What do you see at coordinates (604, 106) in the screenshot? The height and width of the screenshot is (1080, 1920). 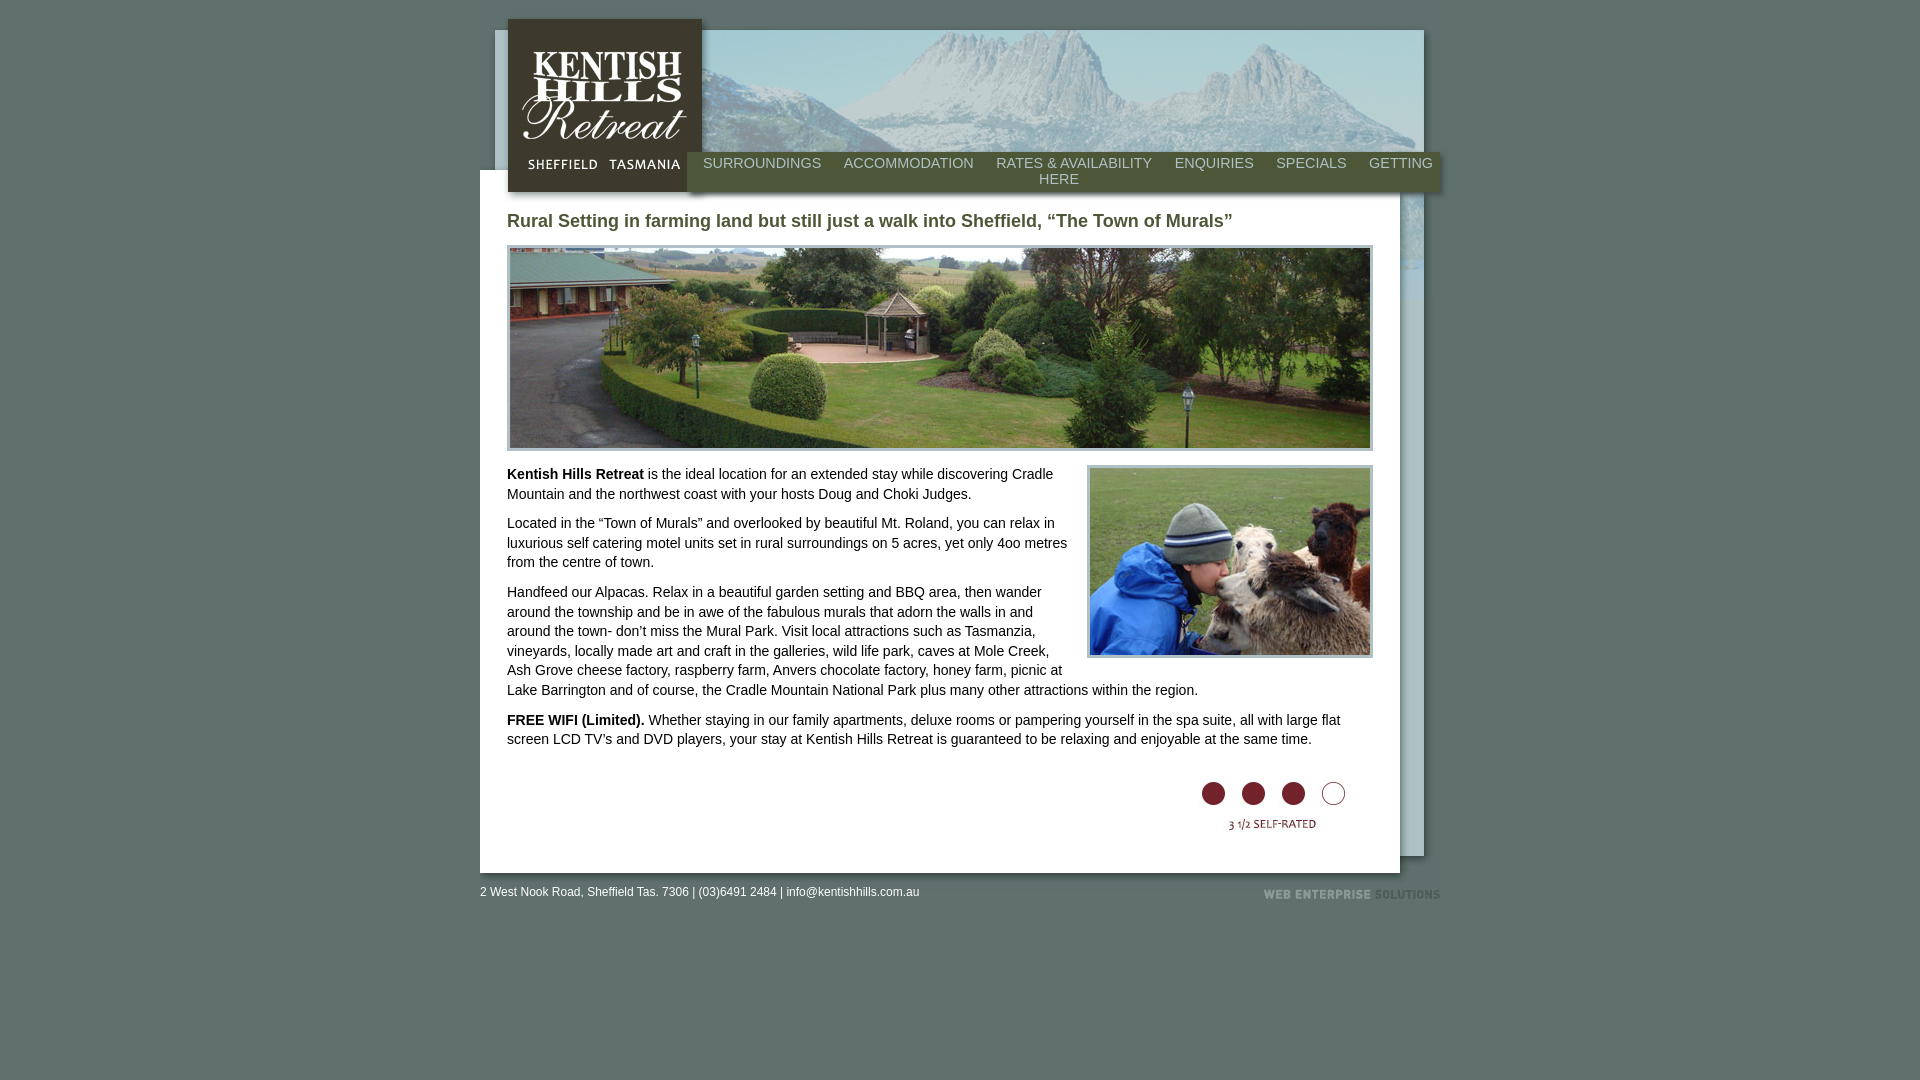 I see `Kentish Hills Retreat` at bounding box center [604, 106].